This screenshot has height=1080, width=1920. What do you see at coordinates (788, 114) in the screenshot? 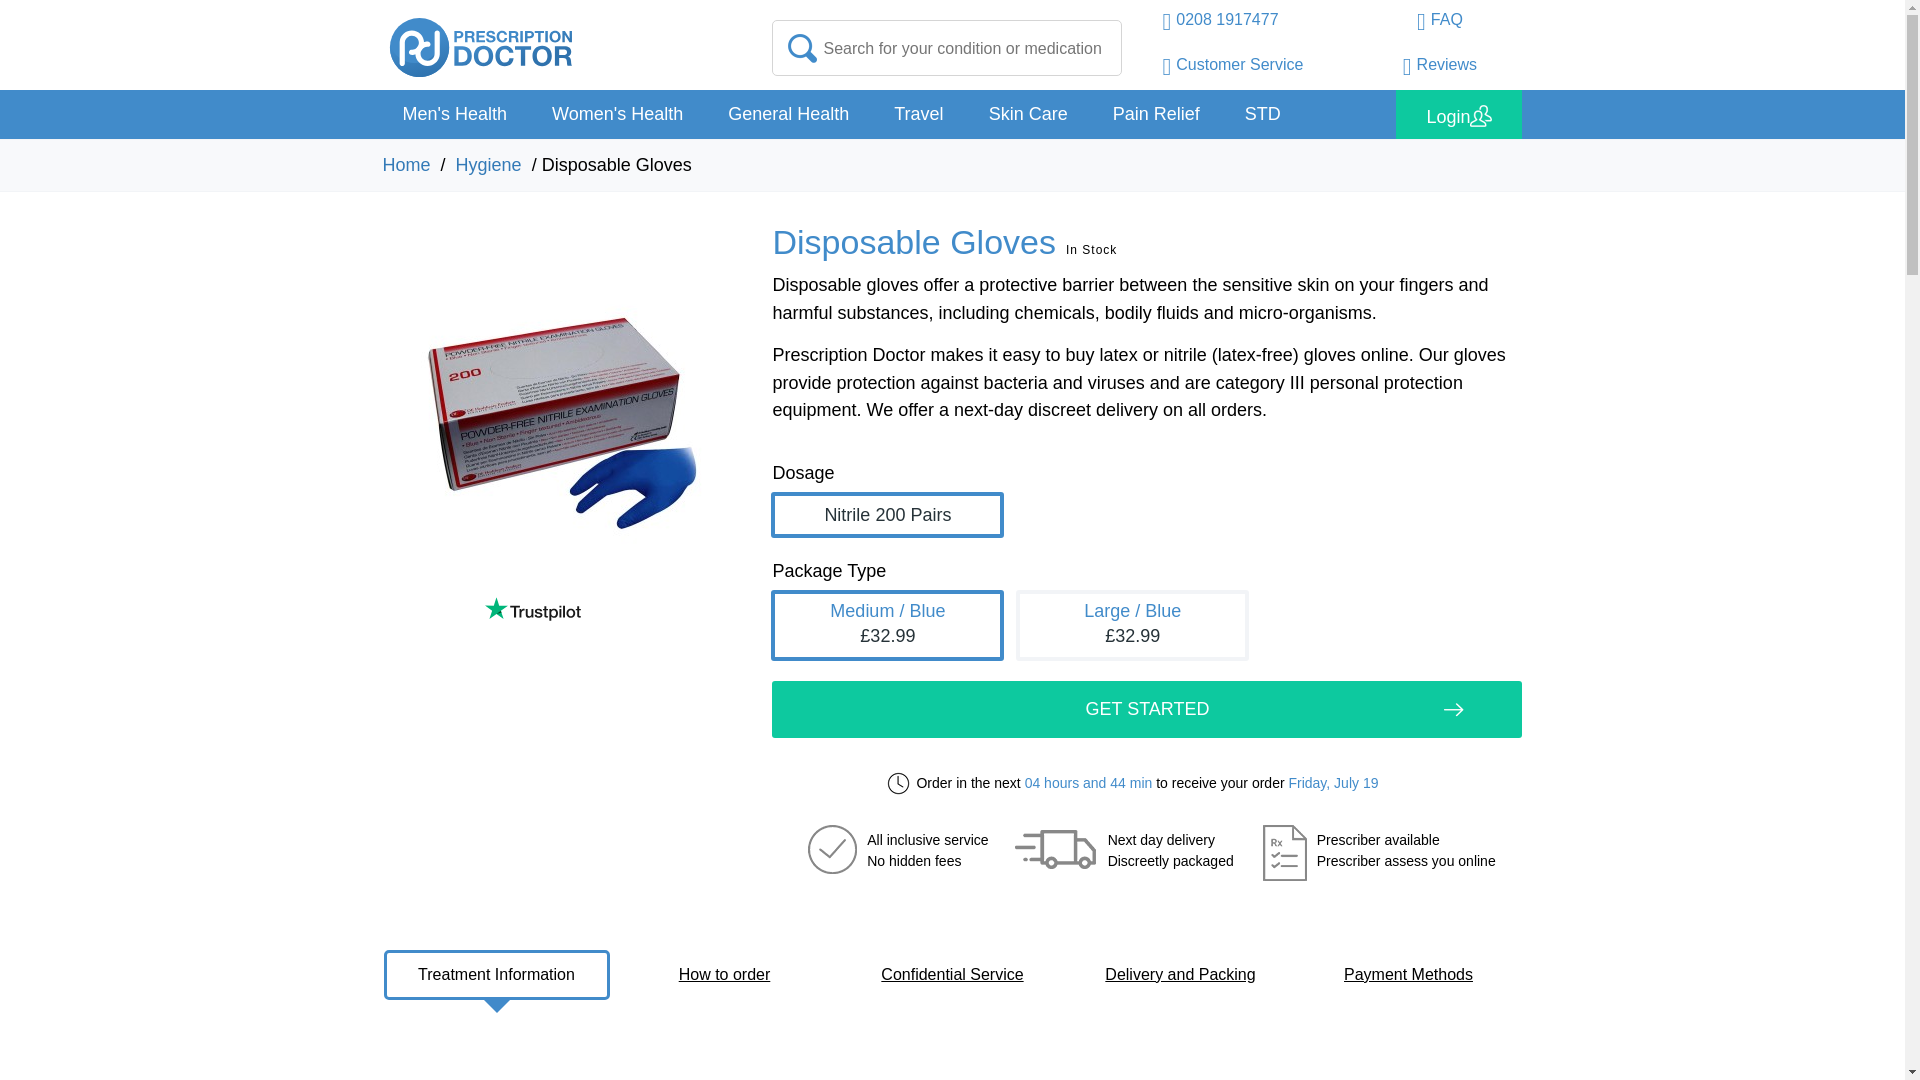
I see `General Health` at bounding box center [788, 114].